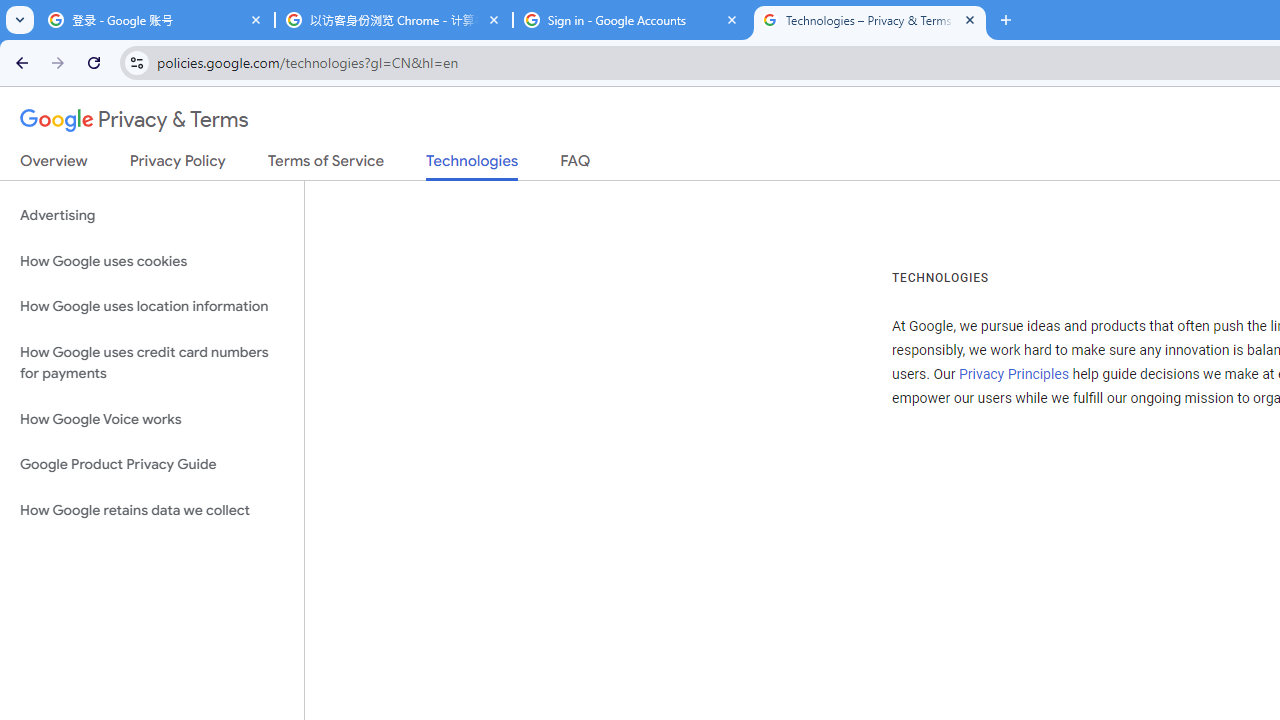  Describe the element at coordinates (152, 419) in the screenshot. I see `How Google Voice works` at that location.